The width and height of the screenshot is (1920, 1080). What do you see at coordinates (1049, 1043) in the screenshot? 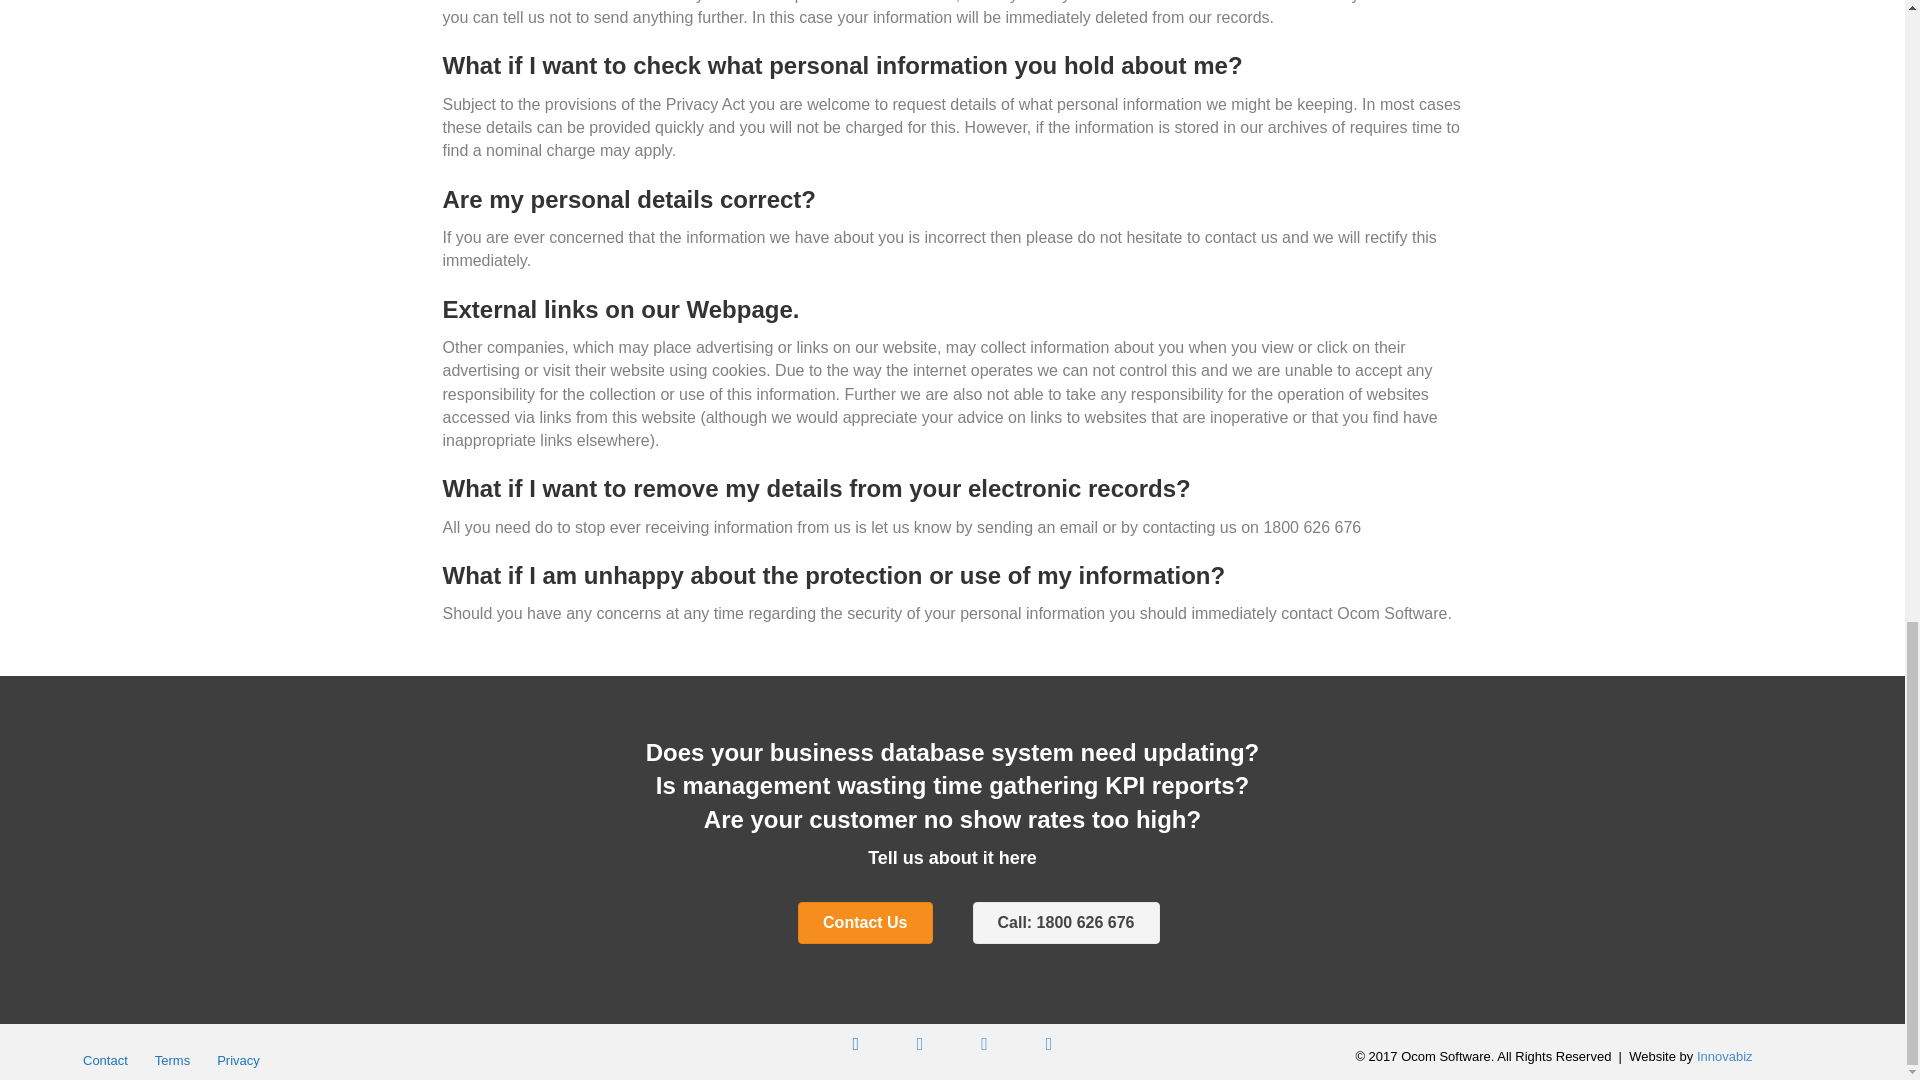
I see `Email` at bounding box center [1049, 1043].